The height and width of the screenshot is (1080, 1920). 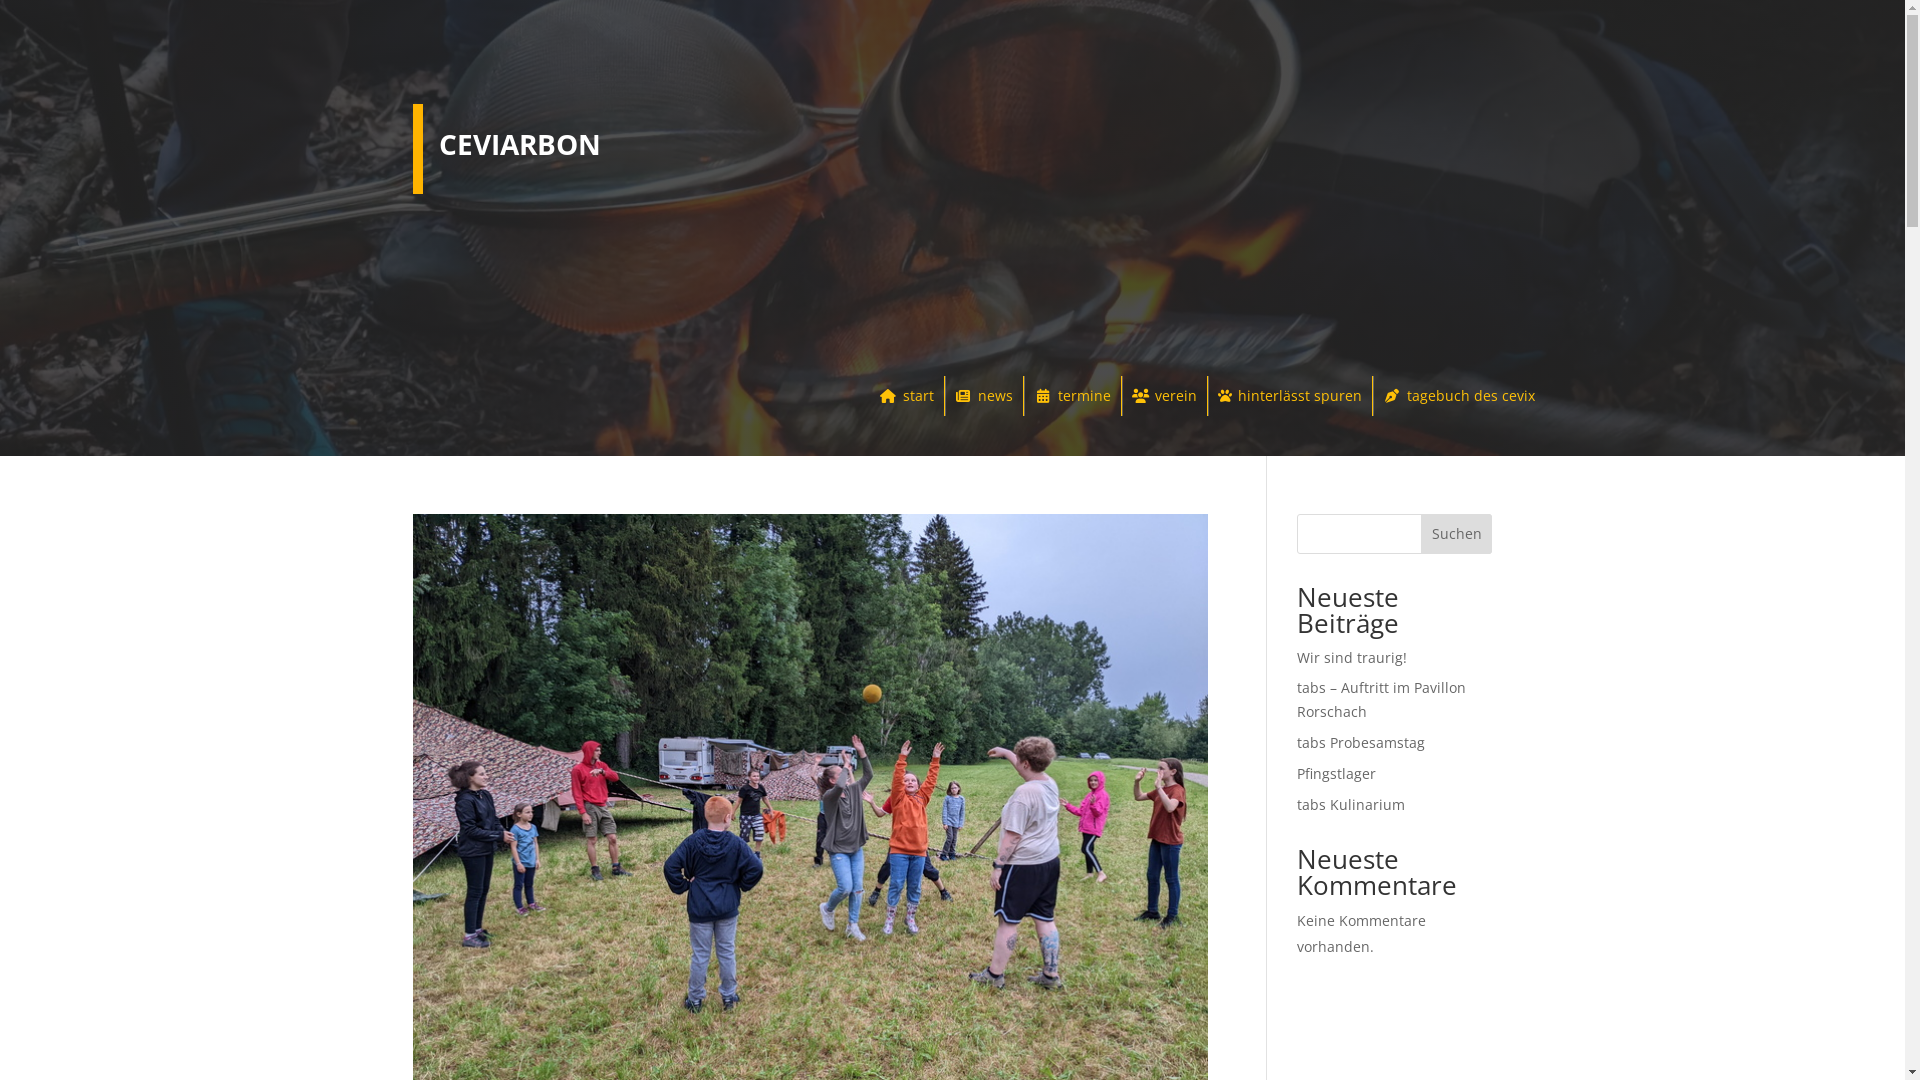 I want to click on tabs Probesamstag, so click(x=1361, y=742).